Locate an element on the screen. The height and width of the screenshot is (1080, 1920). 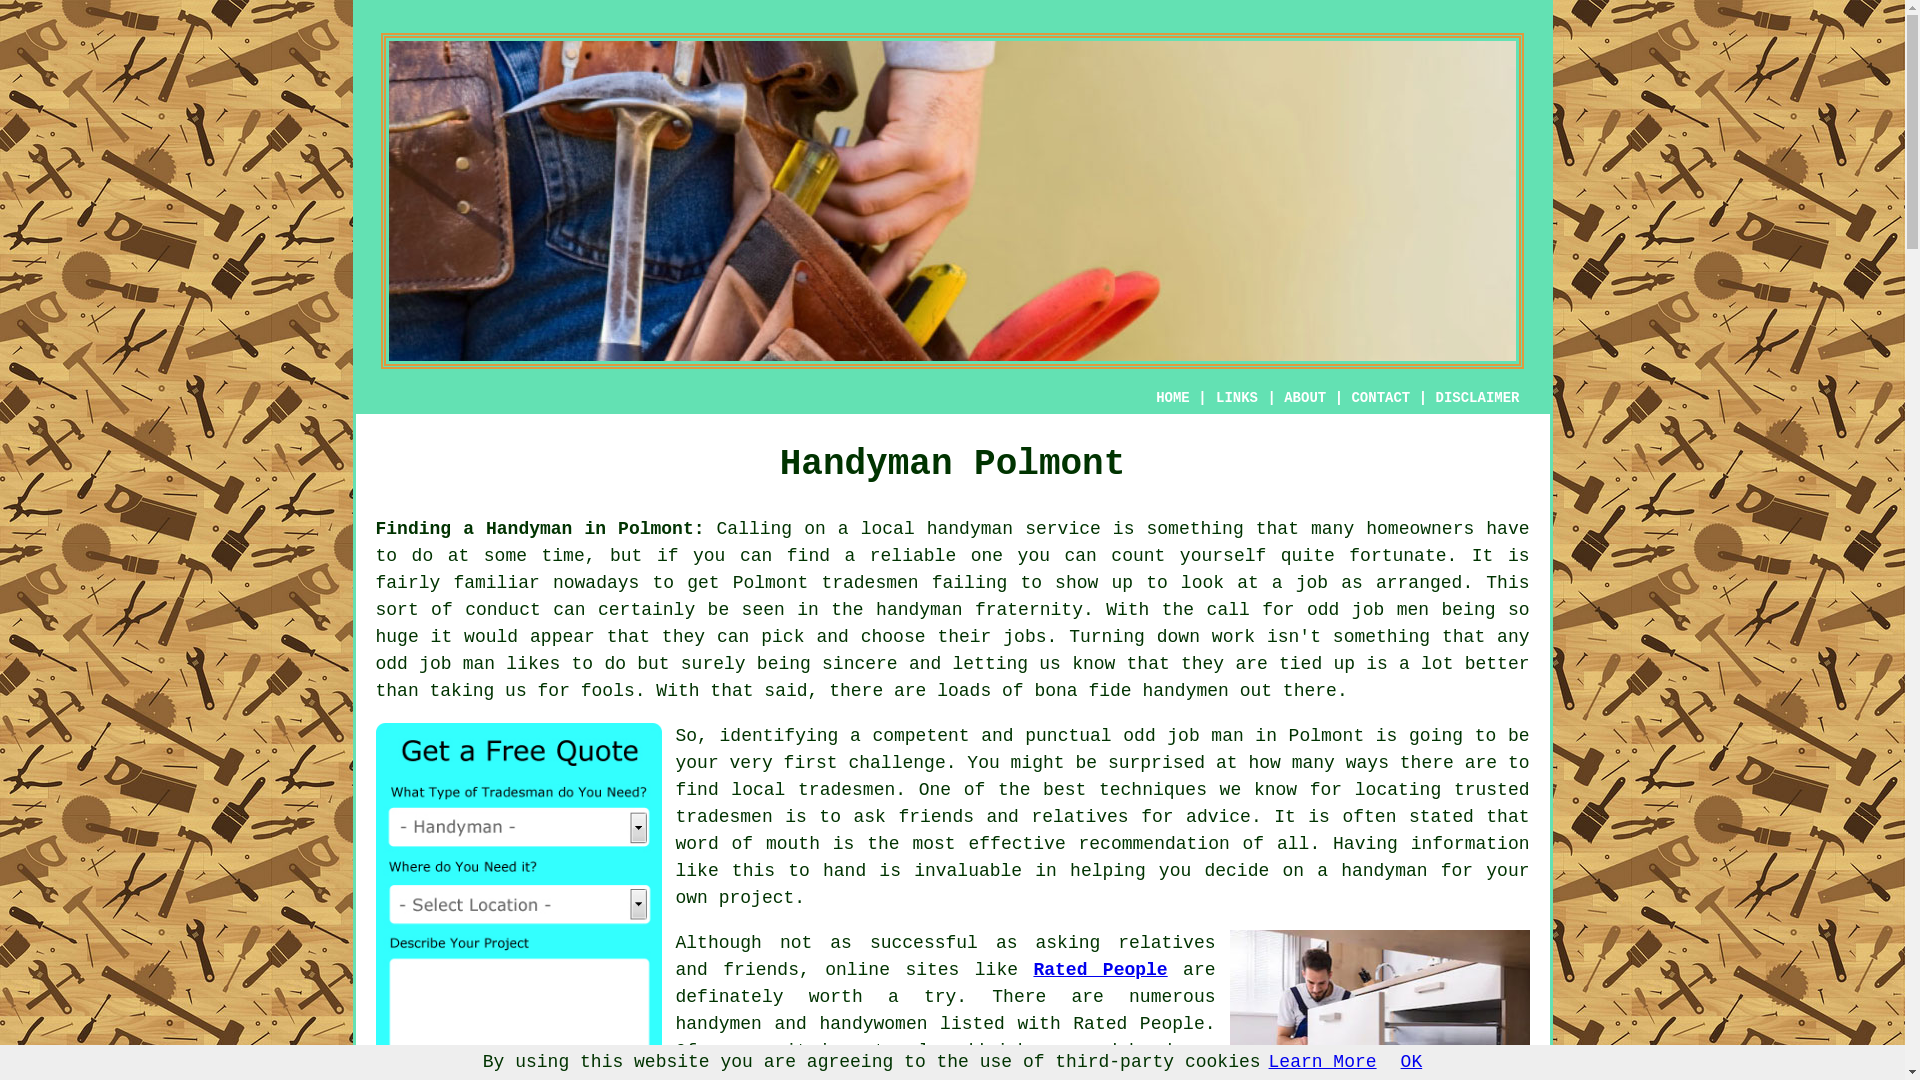
HOME is located at coordinates (1172, 398).